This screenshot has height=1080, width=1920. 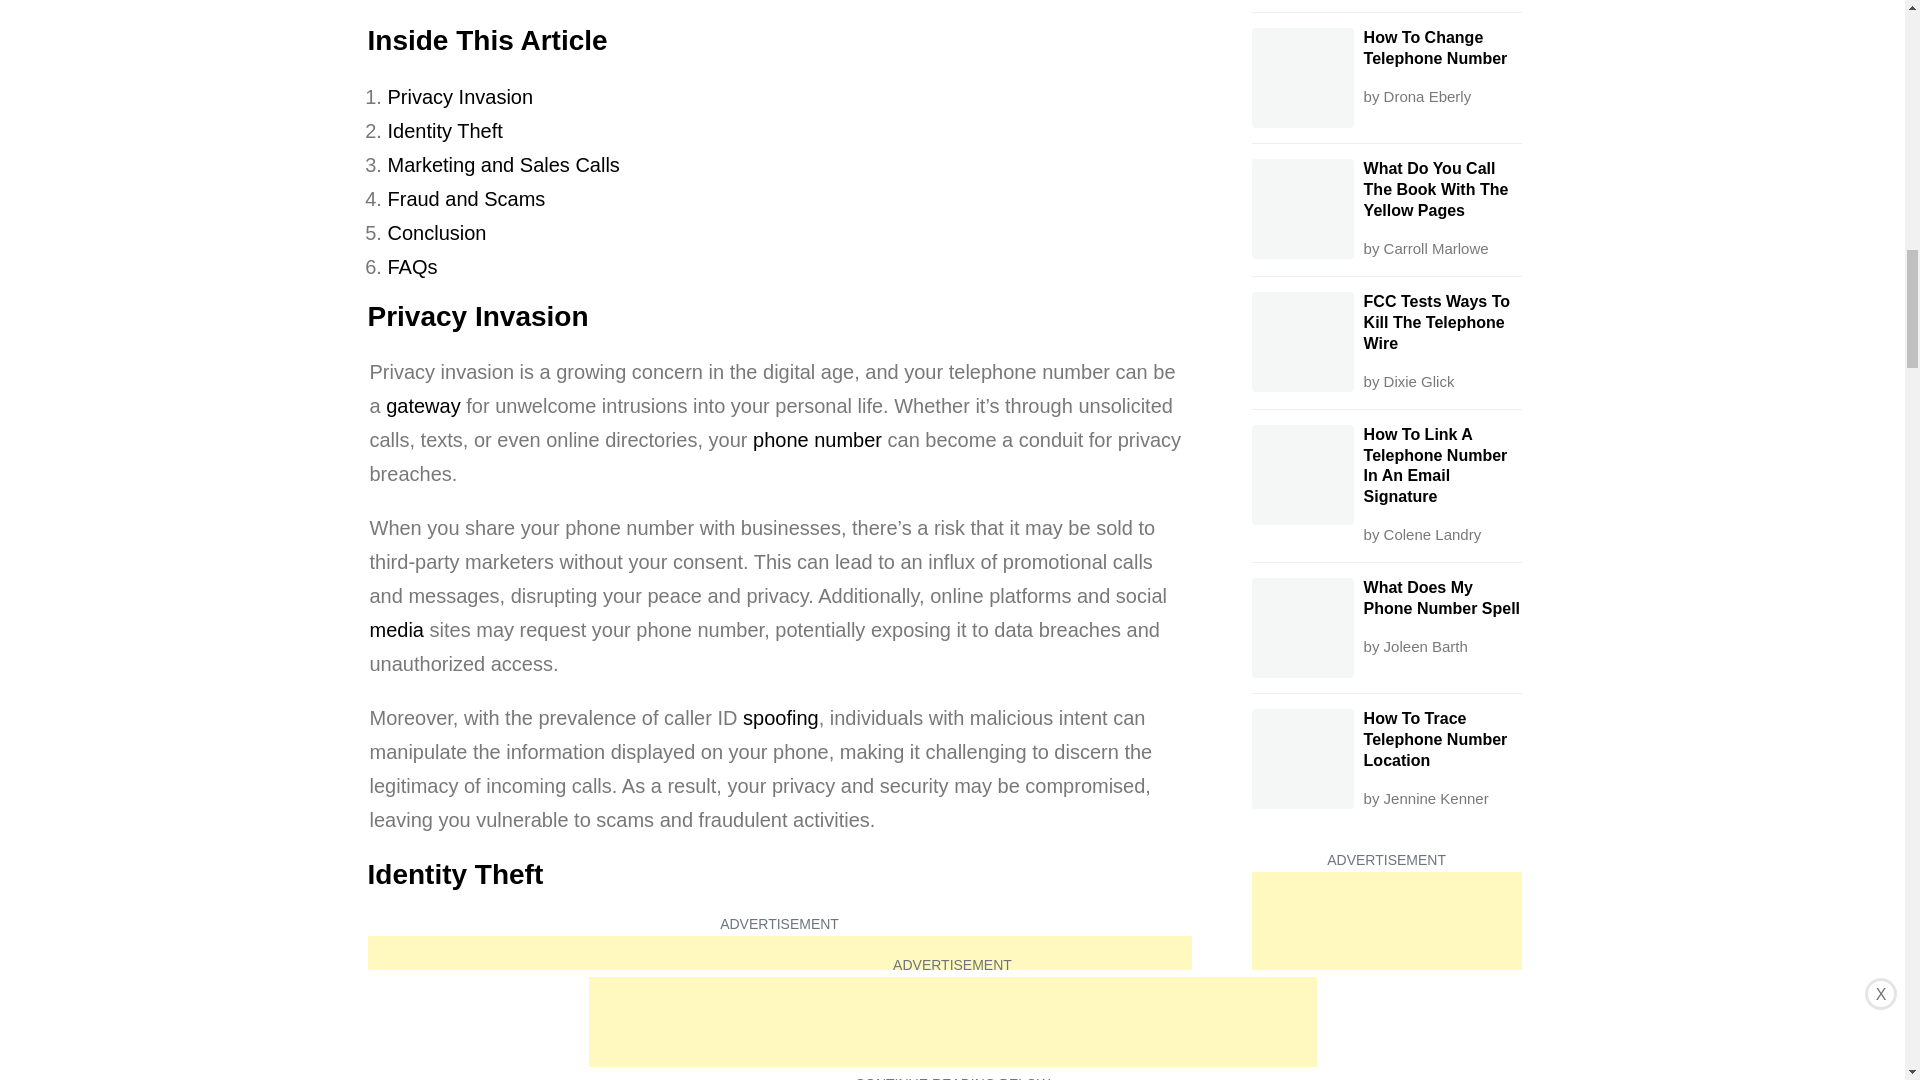 I want to click on gateway, so click(x=422, y=406).